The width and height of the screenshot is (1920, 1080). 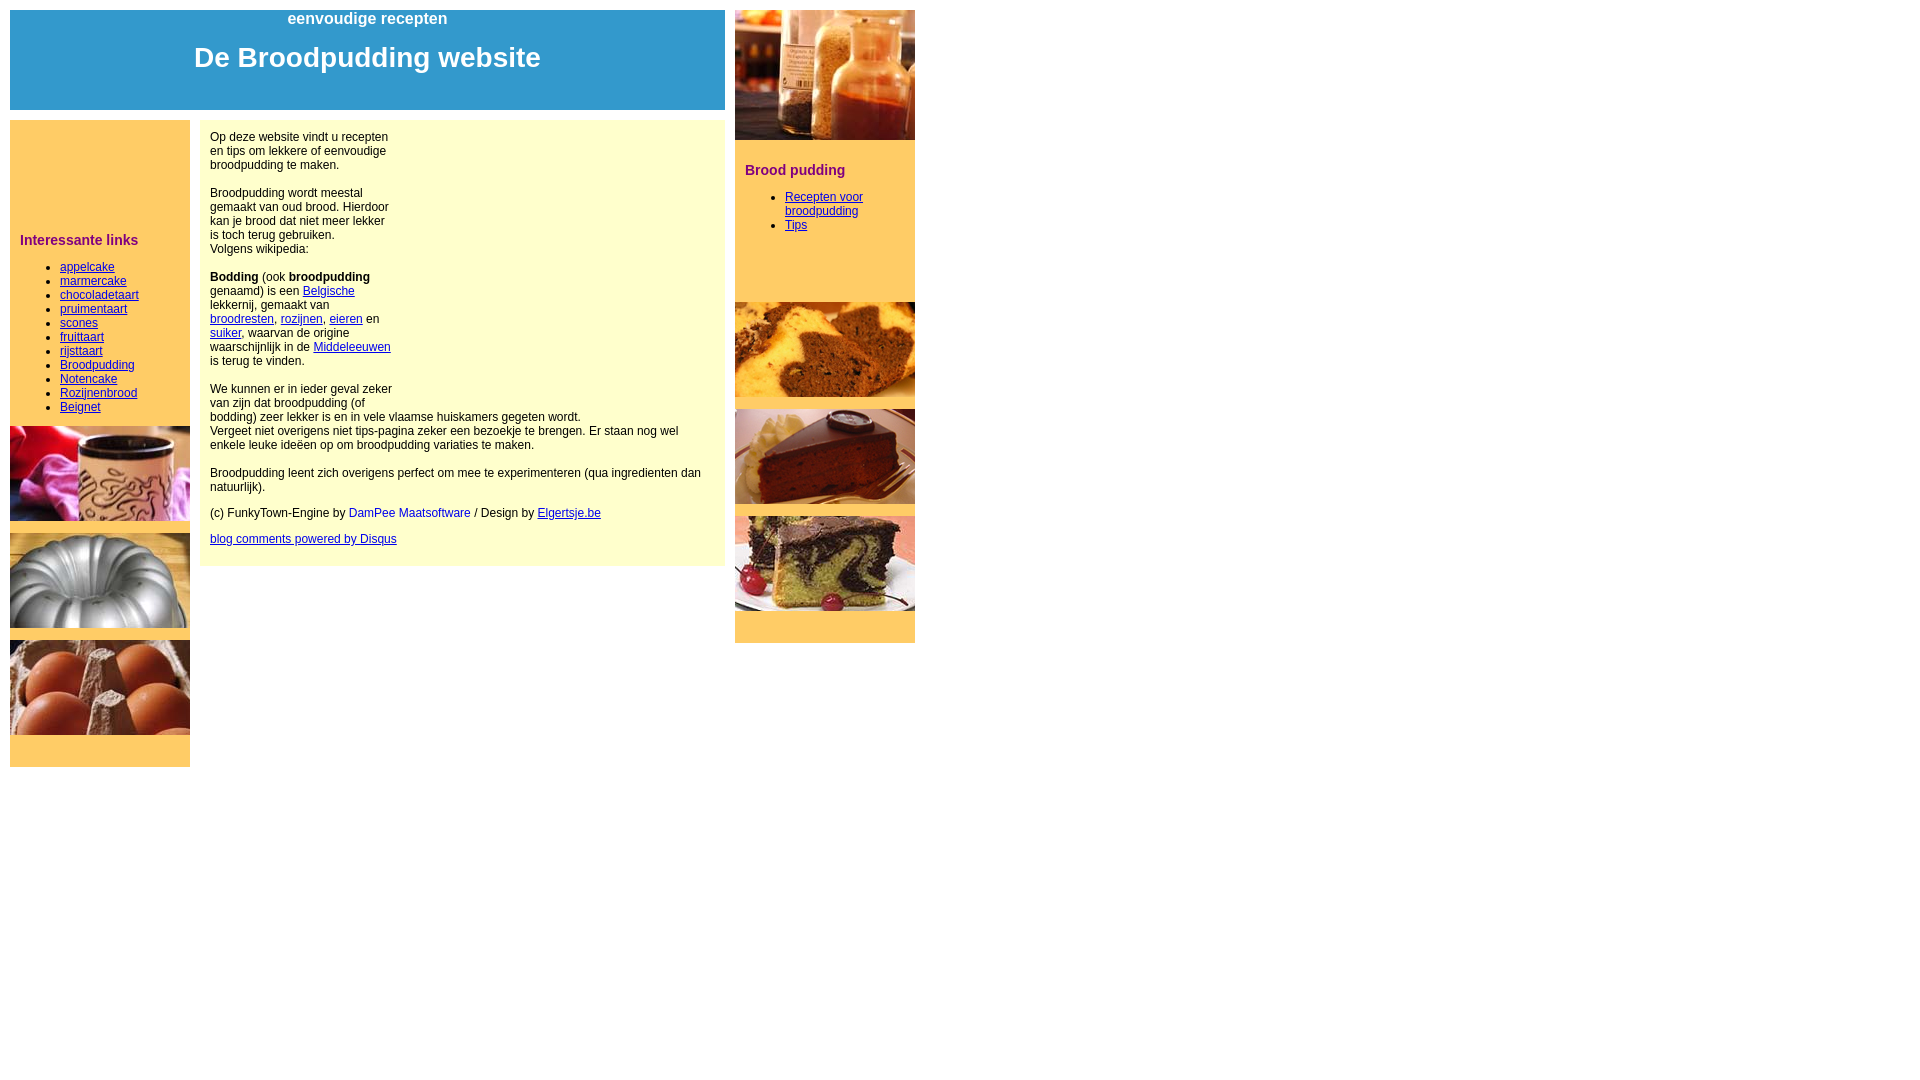 I want to click on rozijnen, so click(x=302, y=318).